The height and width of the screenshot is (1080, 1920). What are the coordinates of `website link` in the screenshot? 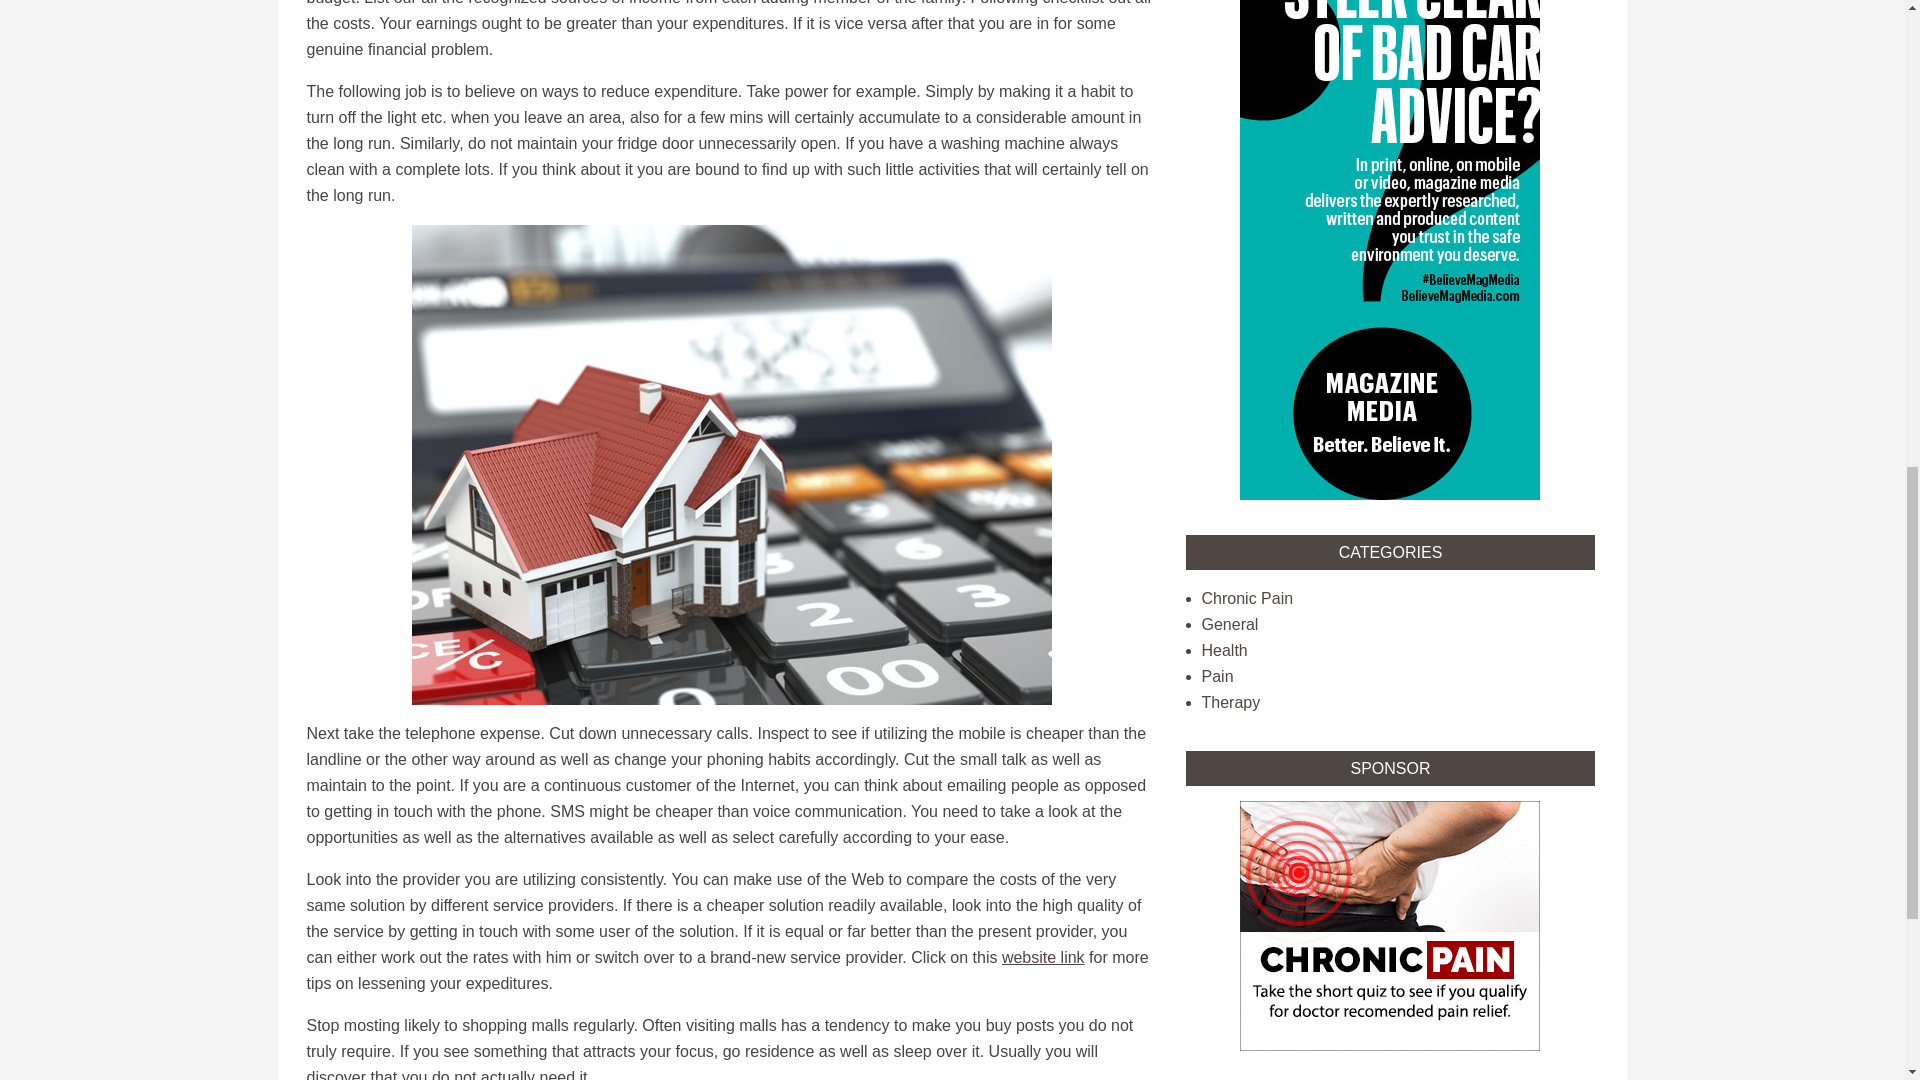 It's located at (1043, 957).